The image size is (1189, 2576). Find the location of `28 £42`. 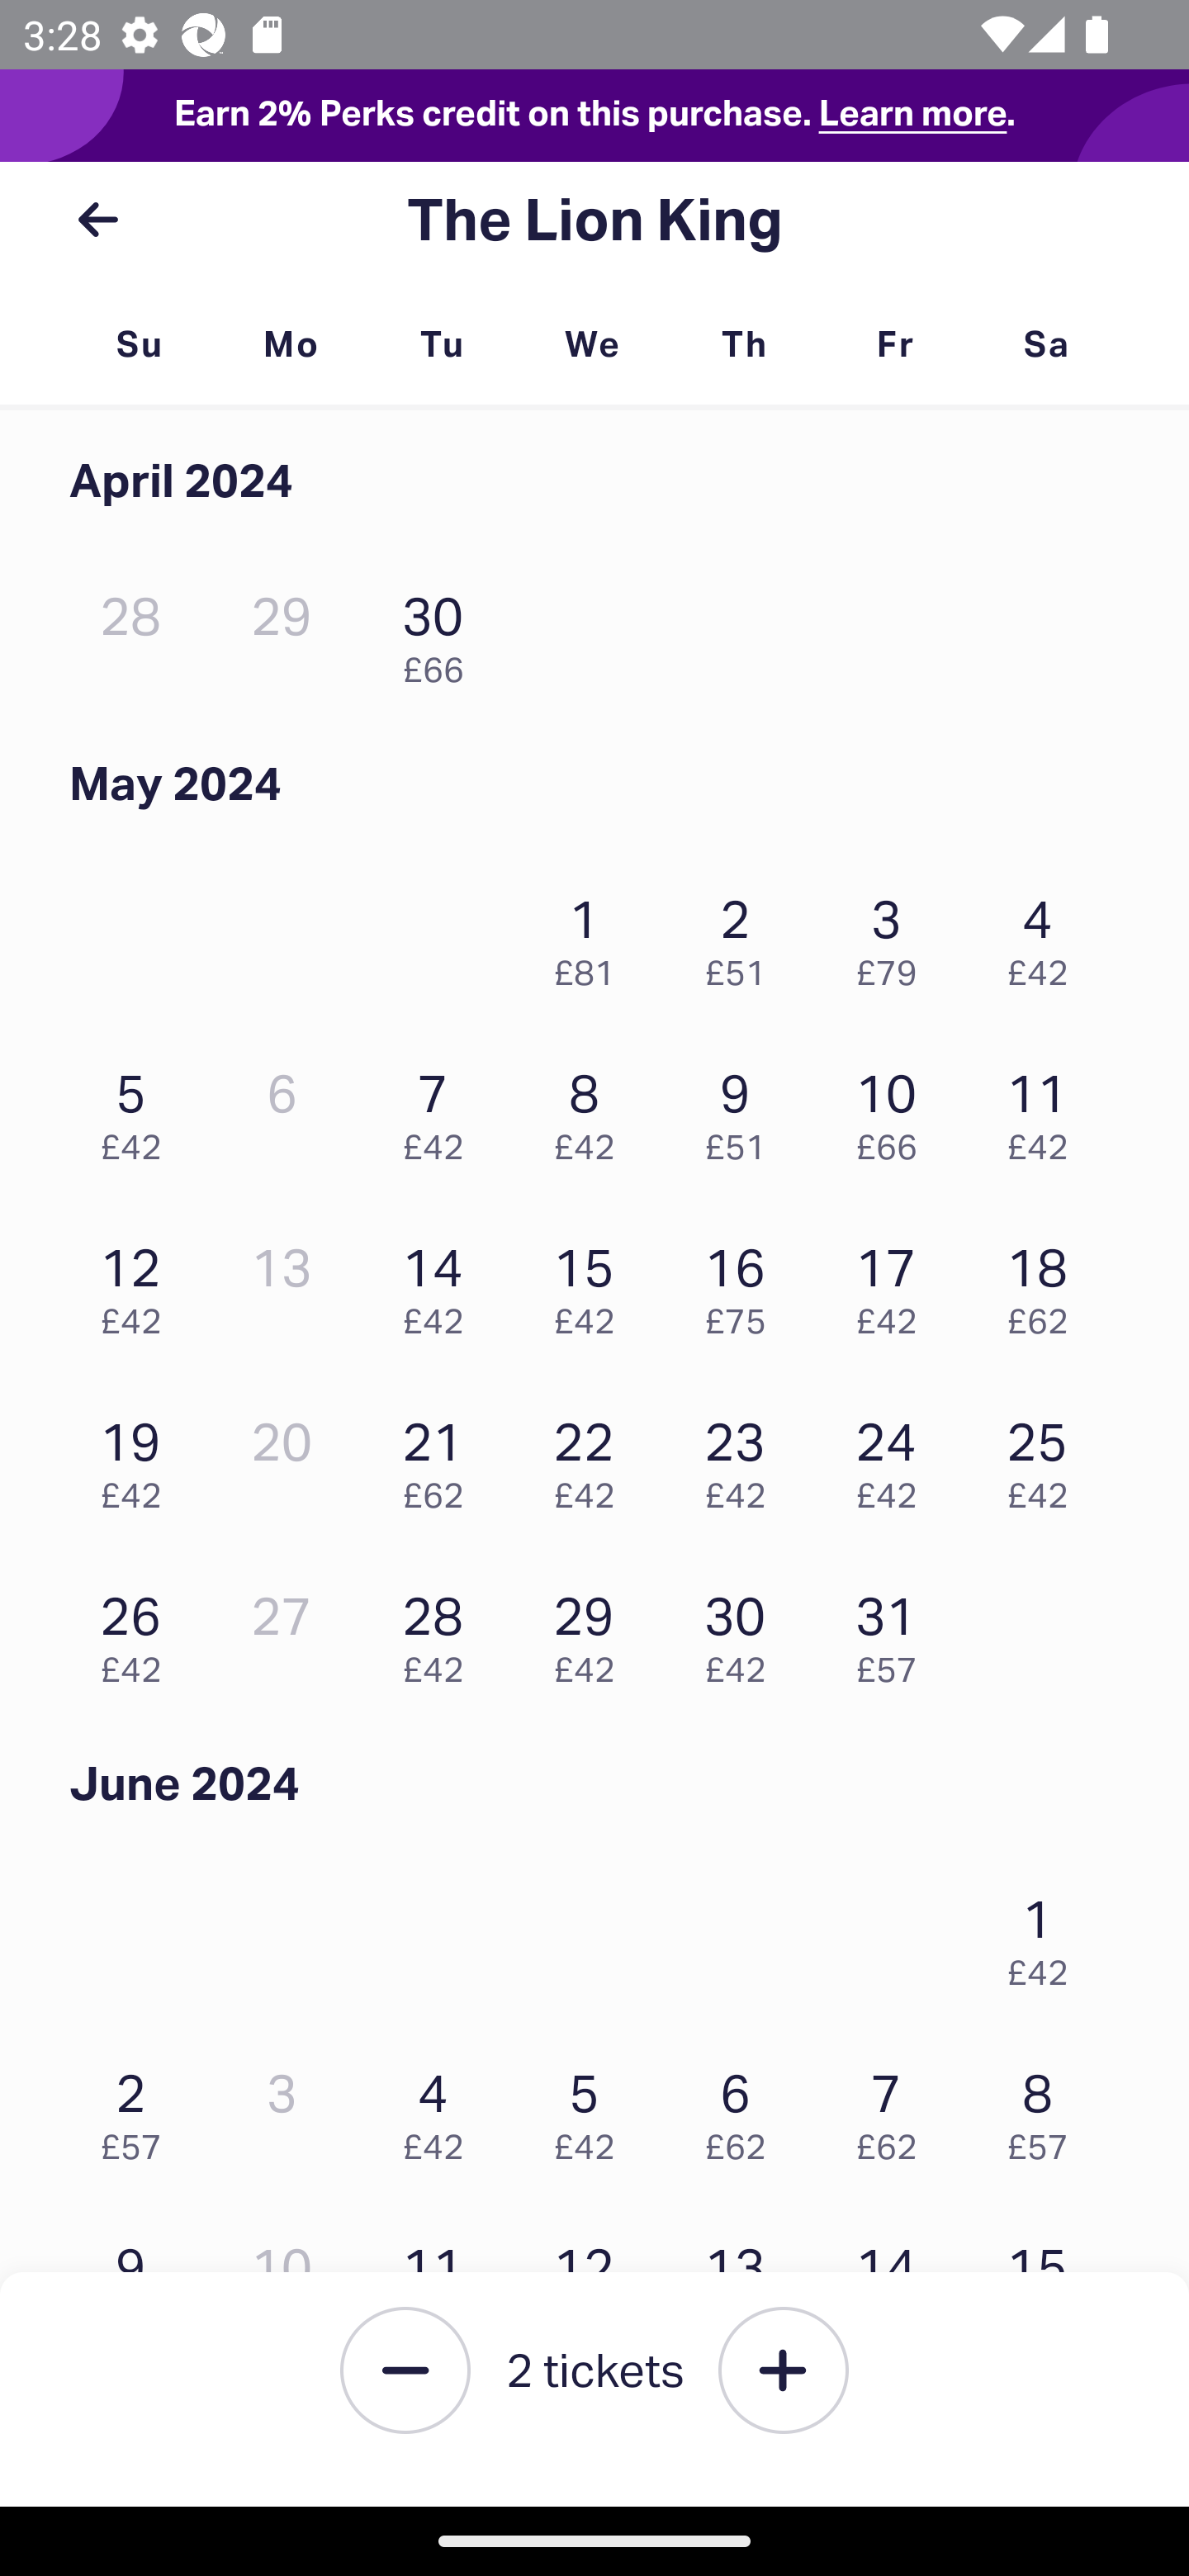

28 £42 is located at coordinates (441, 1631).